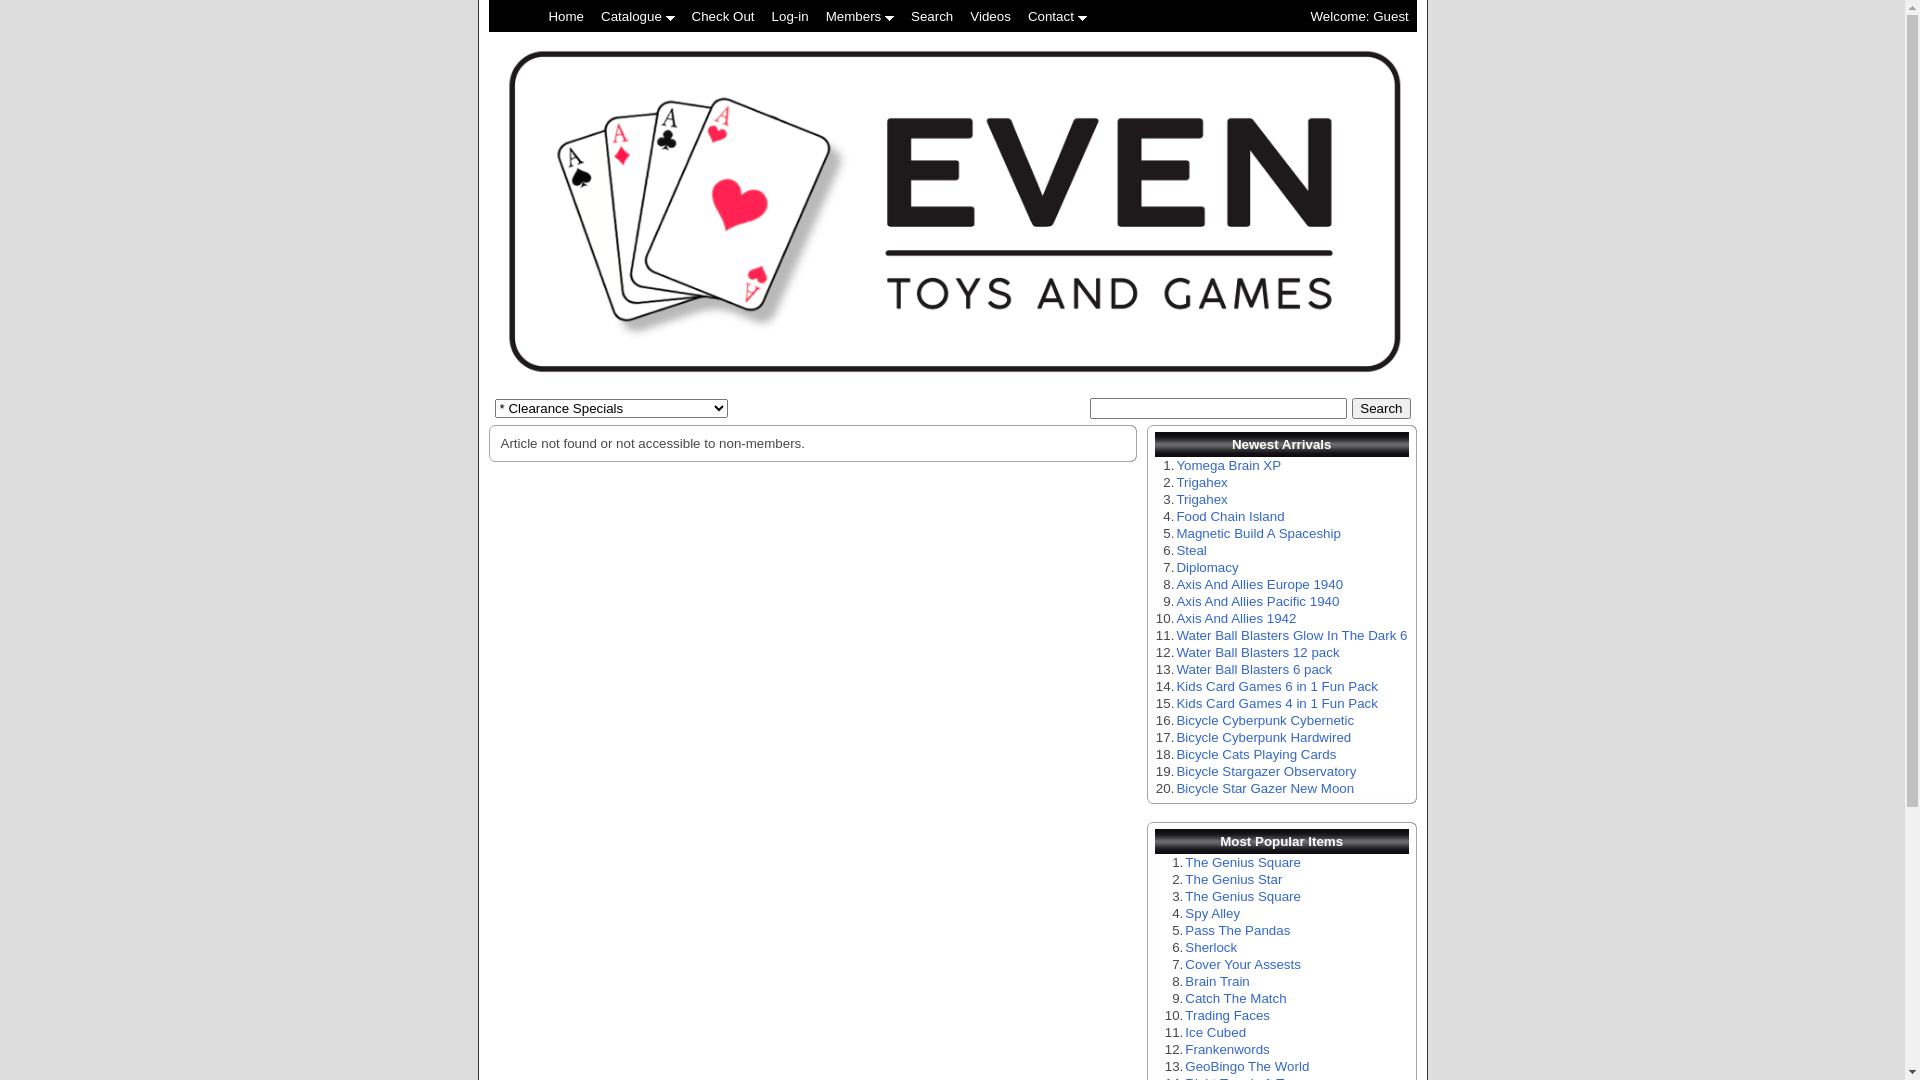 This screenshot has height=1080, width=1920. Describe the element at coordinates (1212, 914) in the screenshot. I see `Spy Alley` at that location.